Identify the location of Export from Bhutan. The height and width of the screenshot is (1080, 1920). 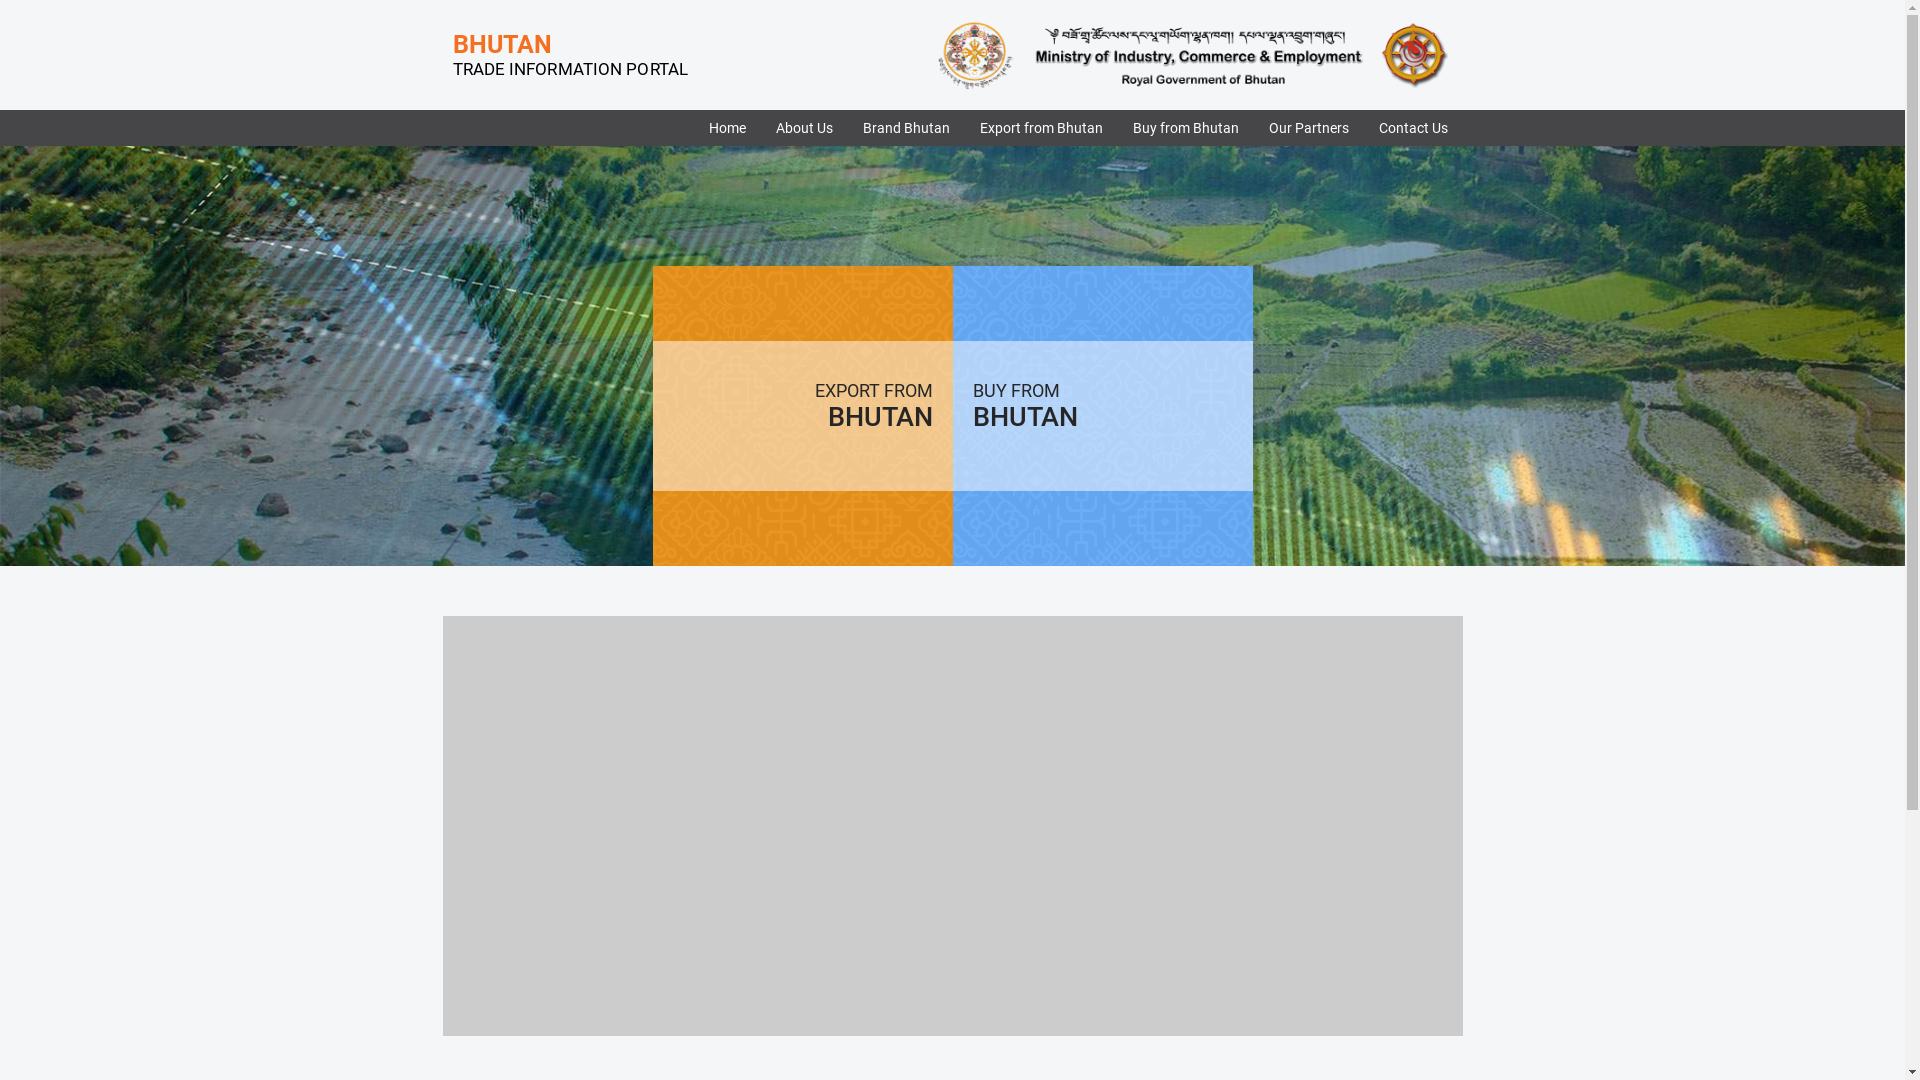
(1041, 128).